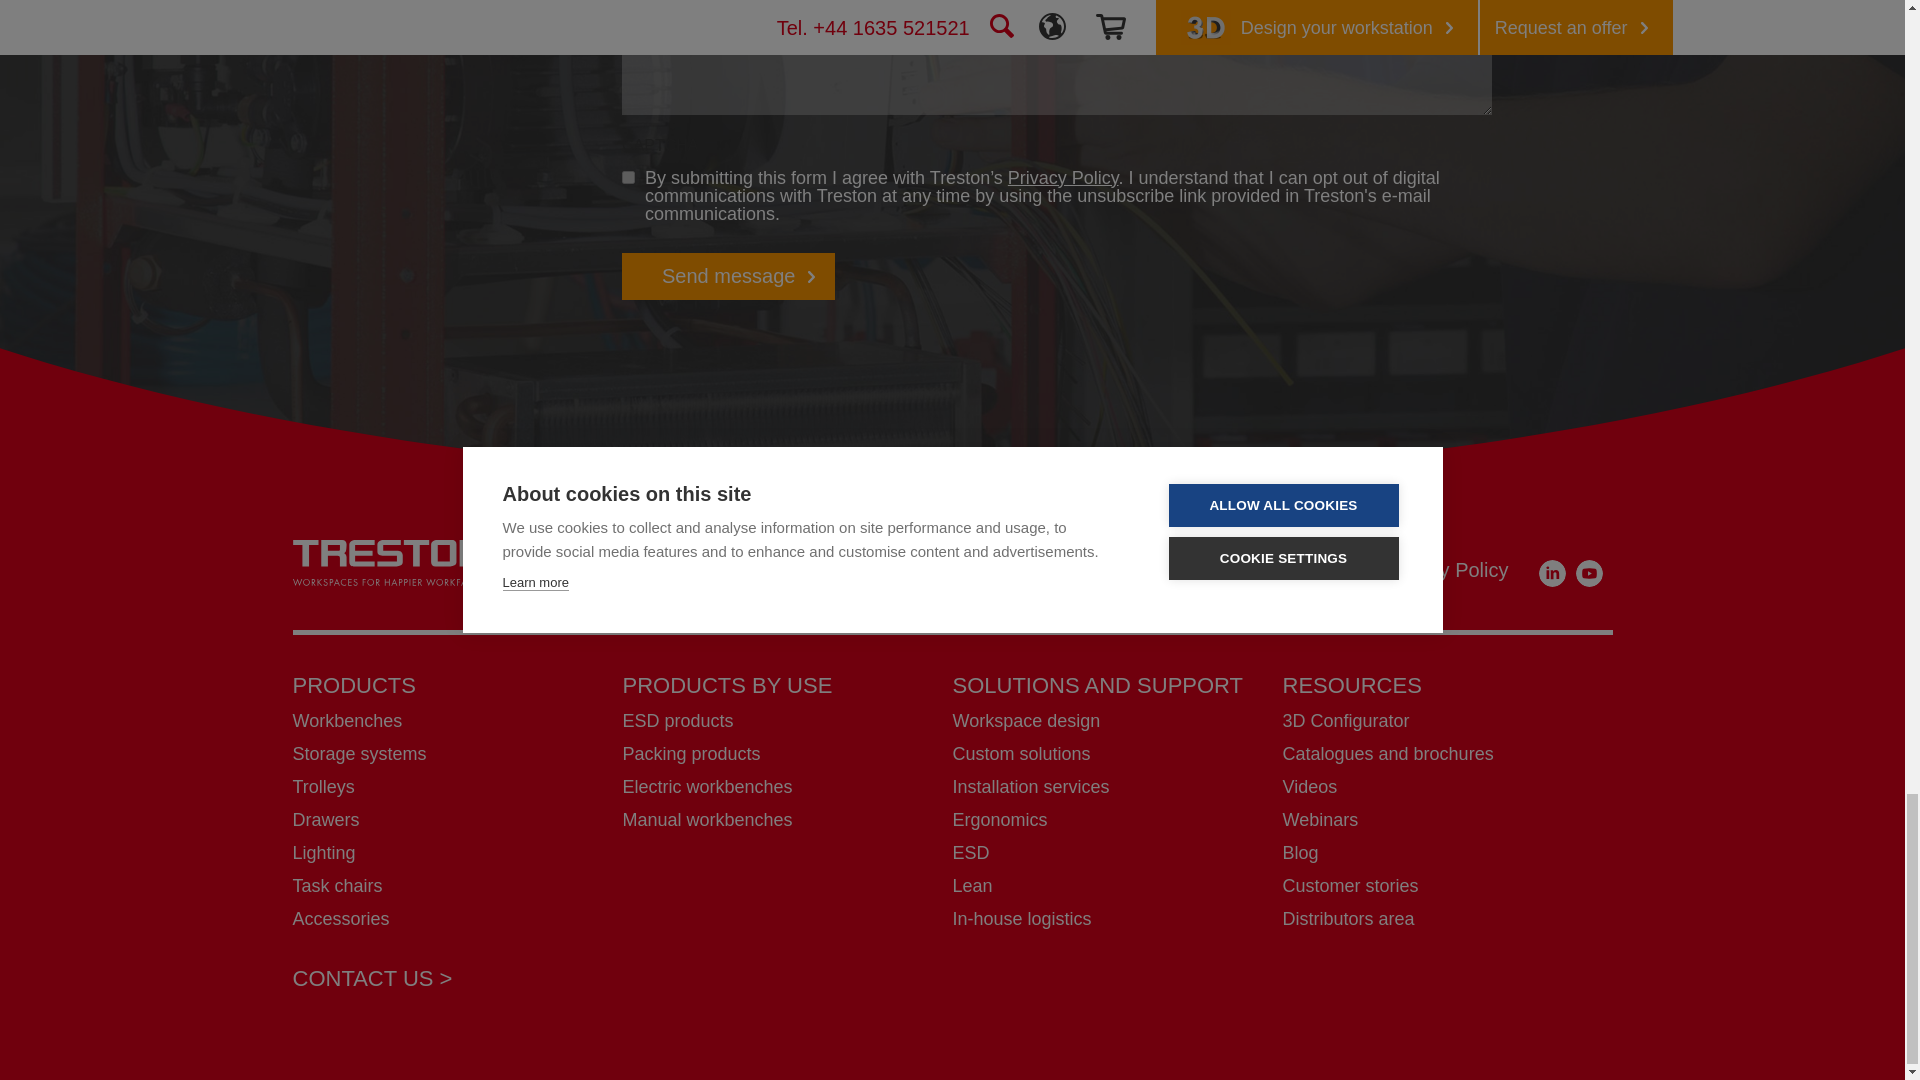 The width and height of the screenshot is (1920, 1080). Describe the element at coordinates (728, 276) in the screenshot. I see `Send message` at that location.